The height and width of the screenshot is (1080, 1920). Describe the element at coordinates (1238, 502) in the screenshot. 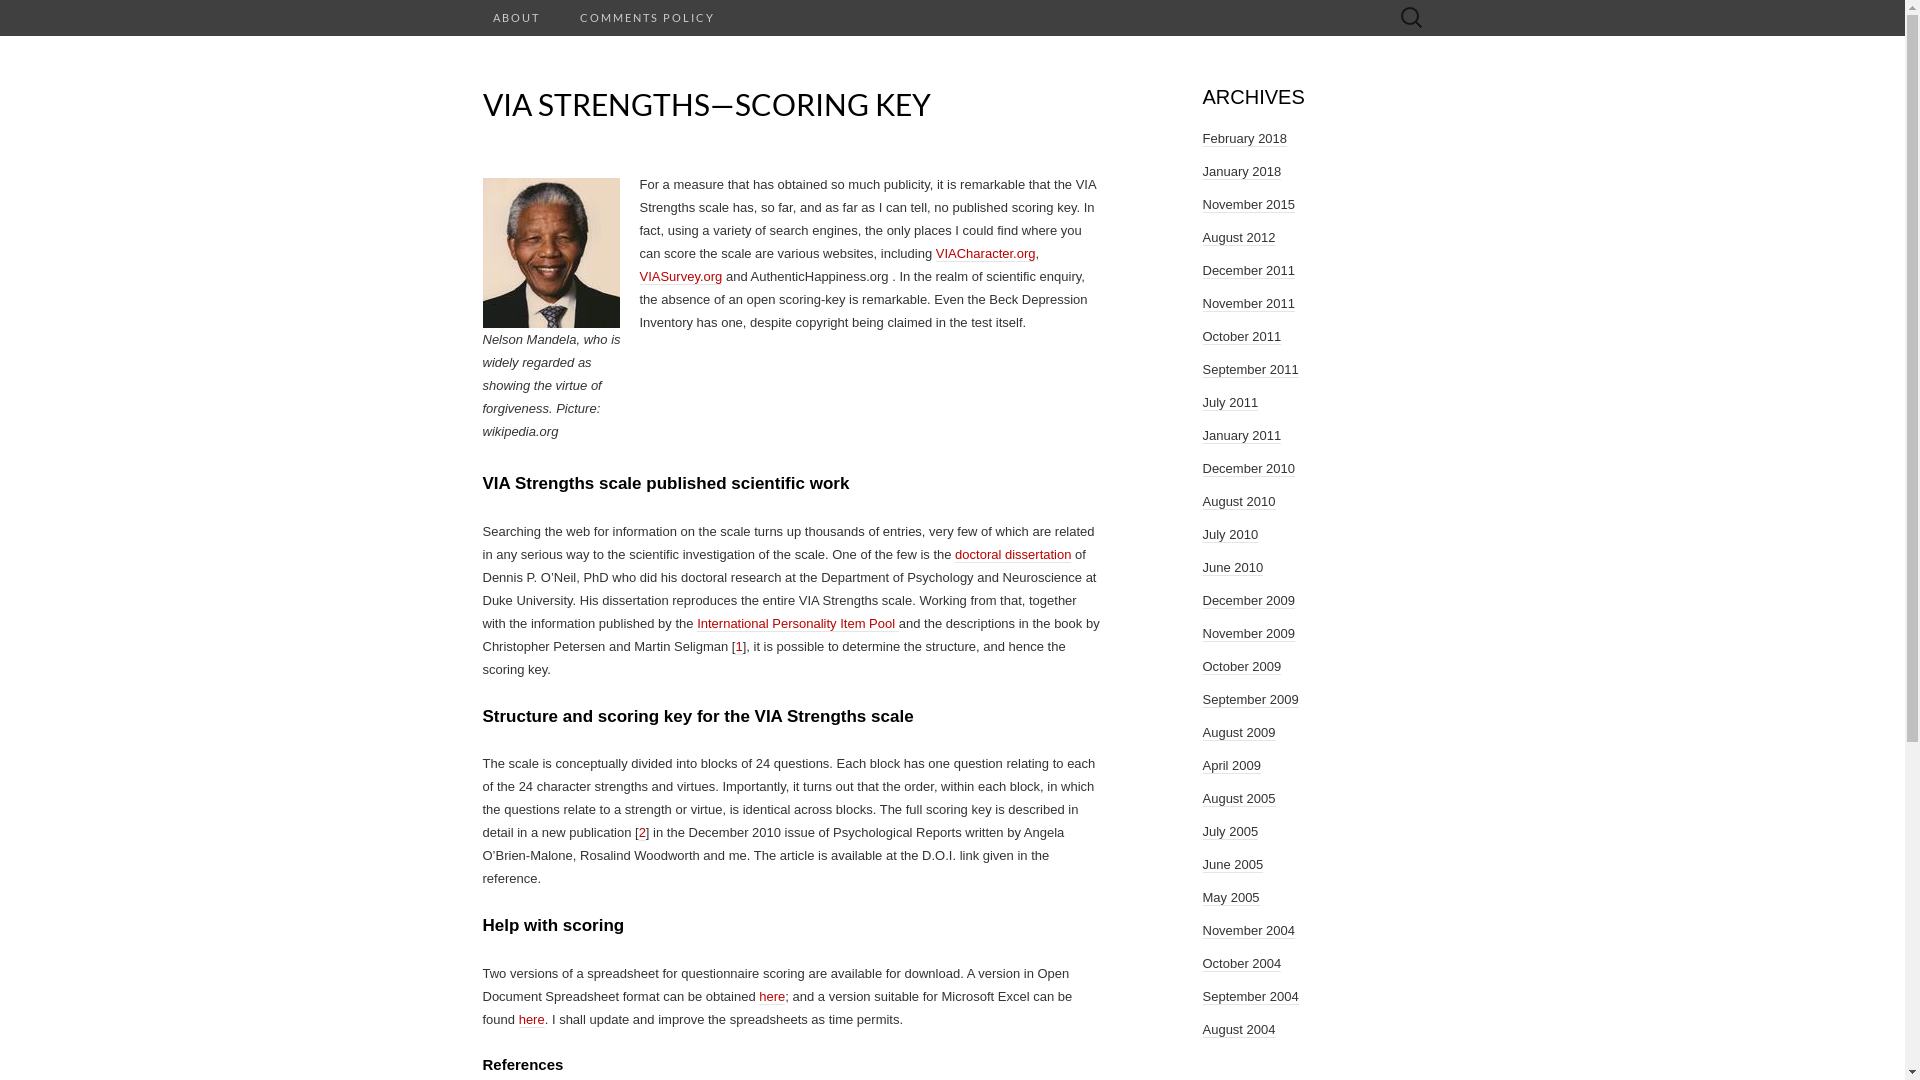

I see `August 2010` at that location.